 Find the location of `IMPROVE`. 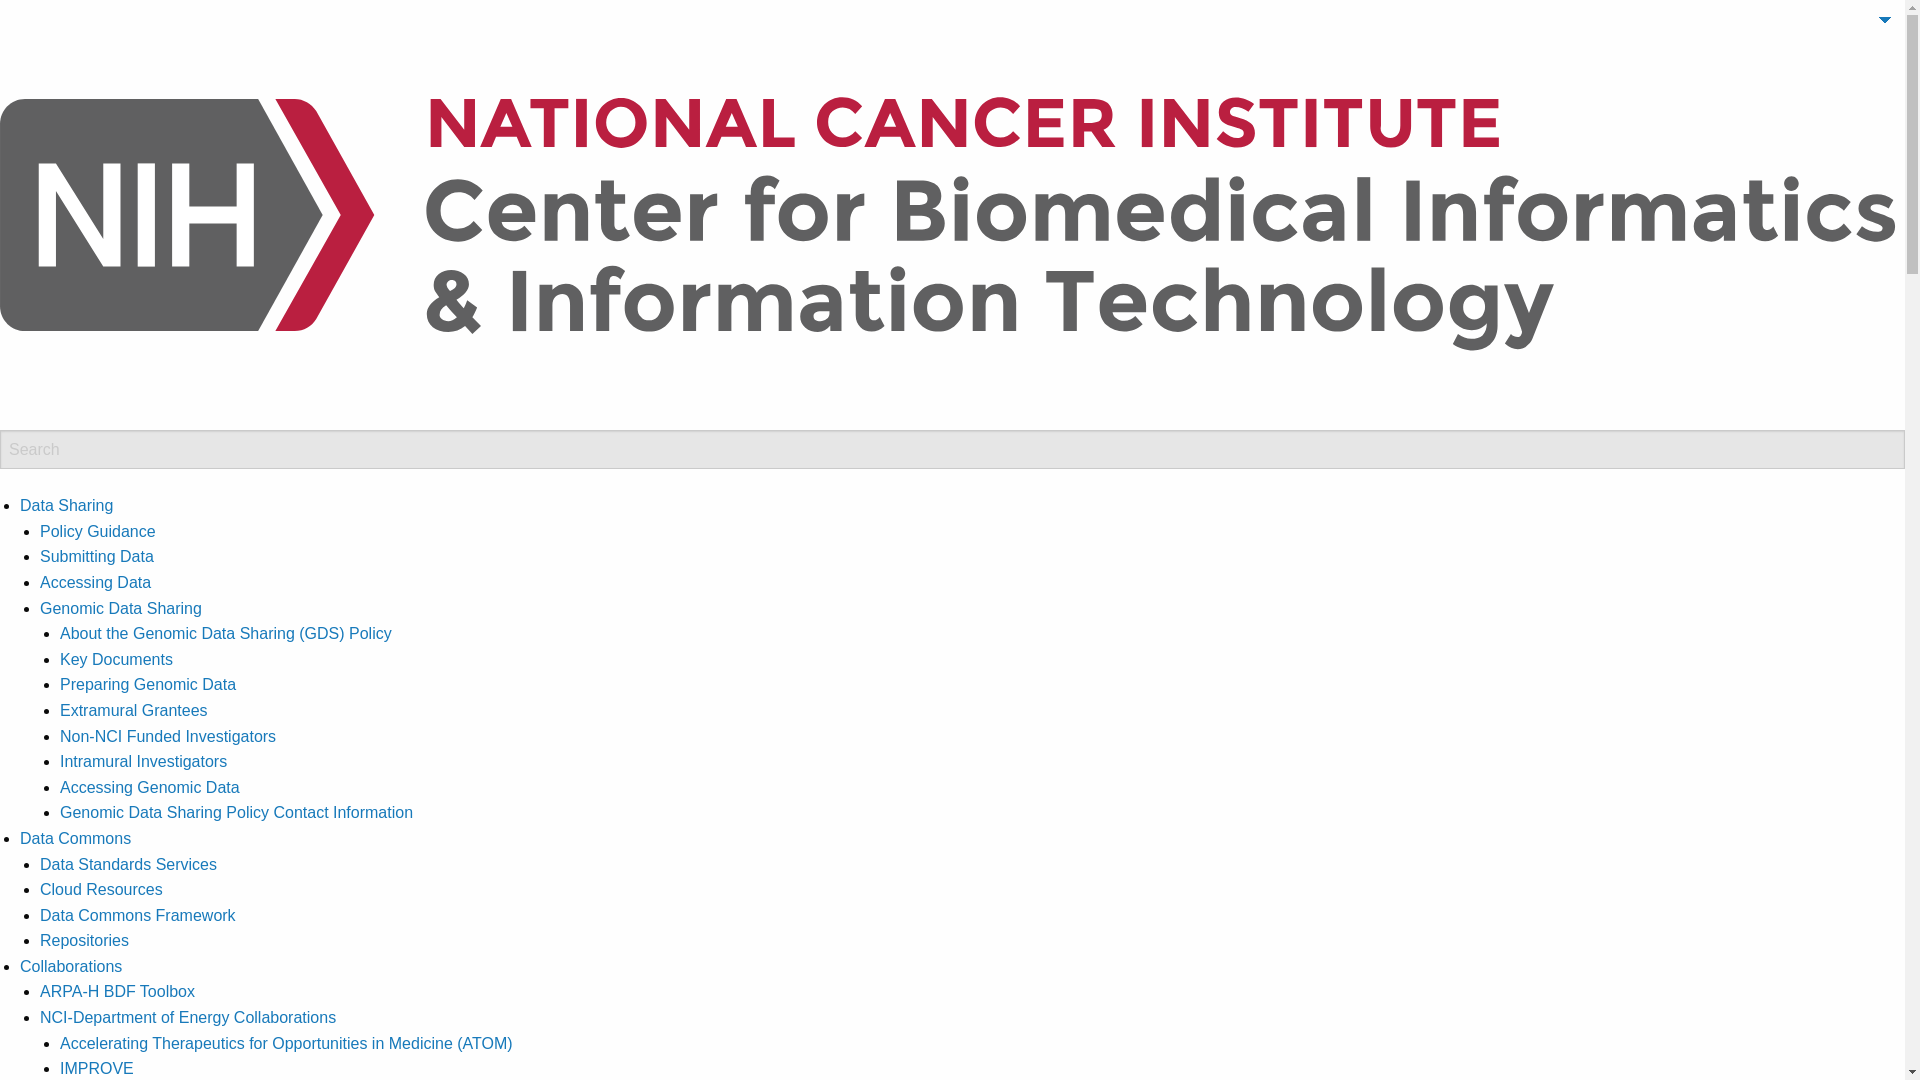

IMPROVE is located at coordinates (96, 1068).